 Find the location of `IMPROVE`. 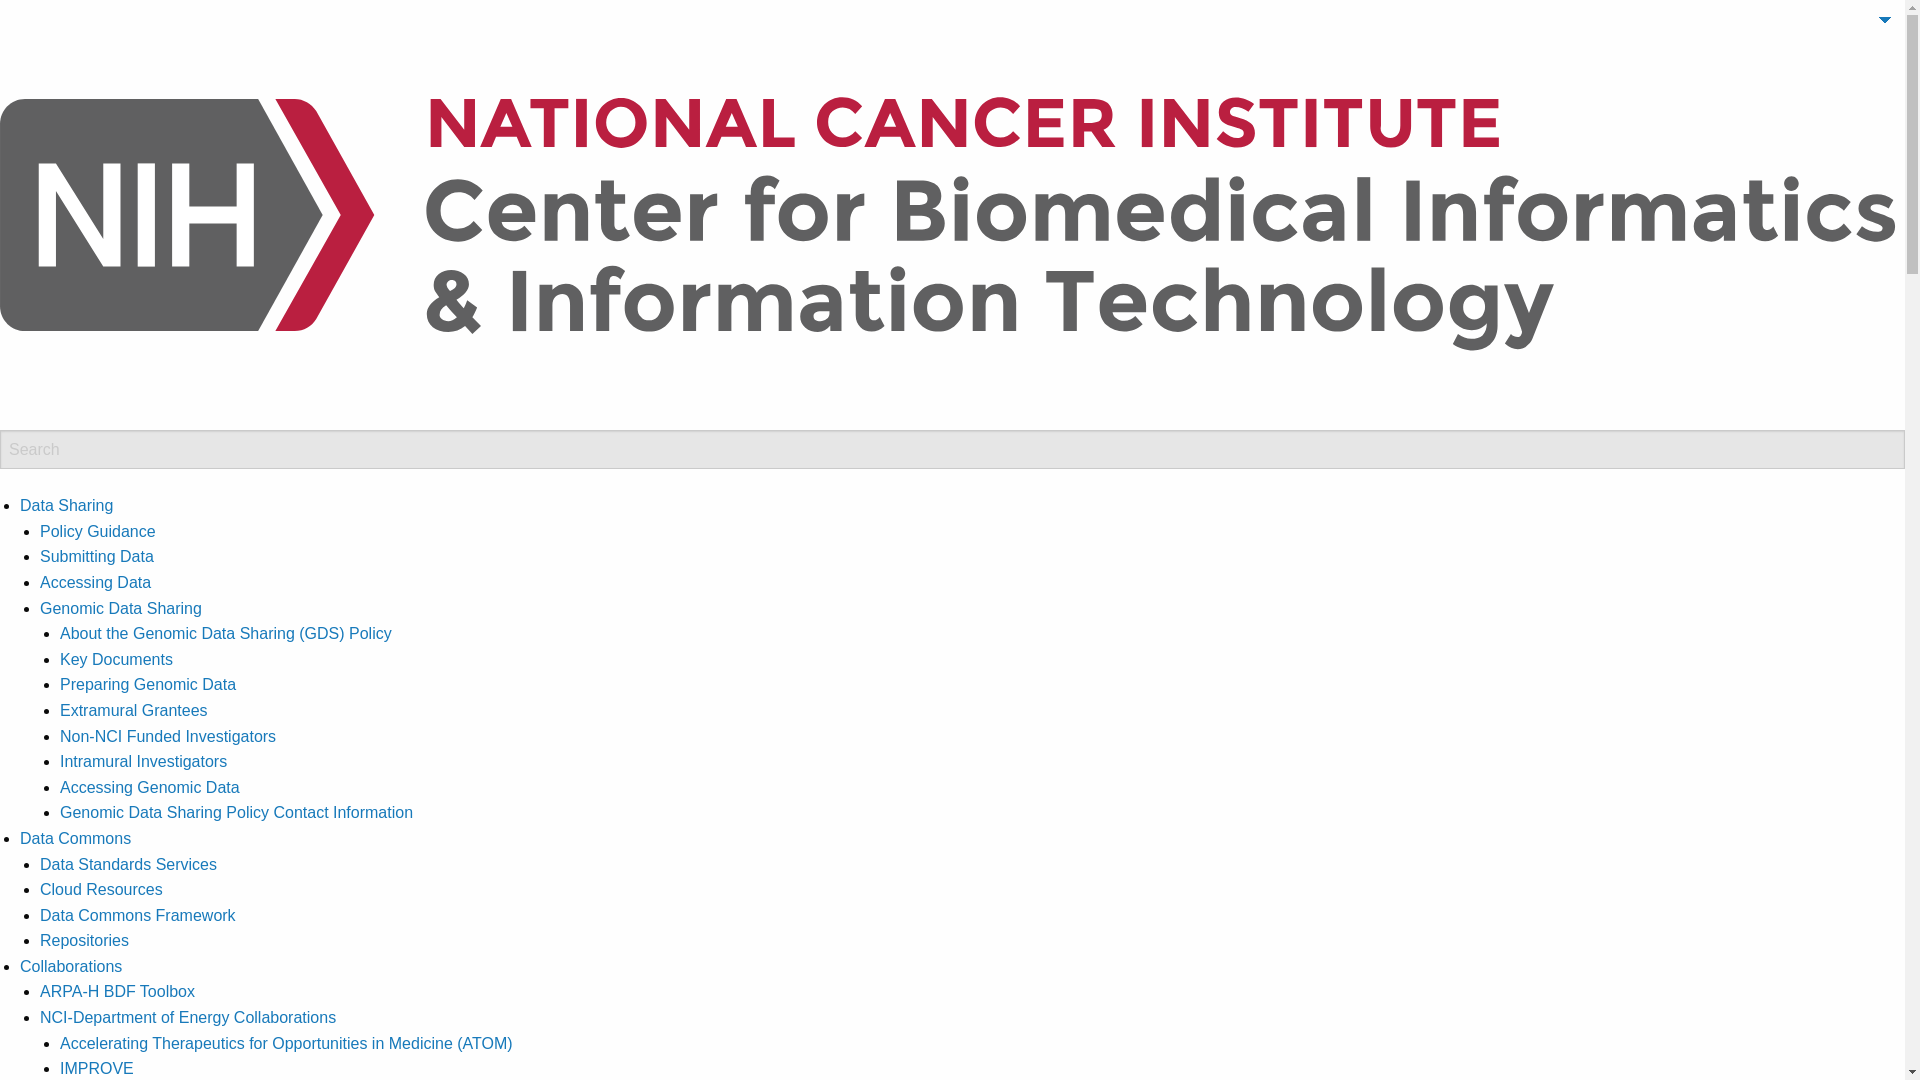

IMPROVE is located at coordinates (96, 1068).